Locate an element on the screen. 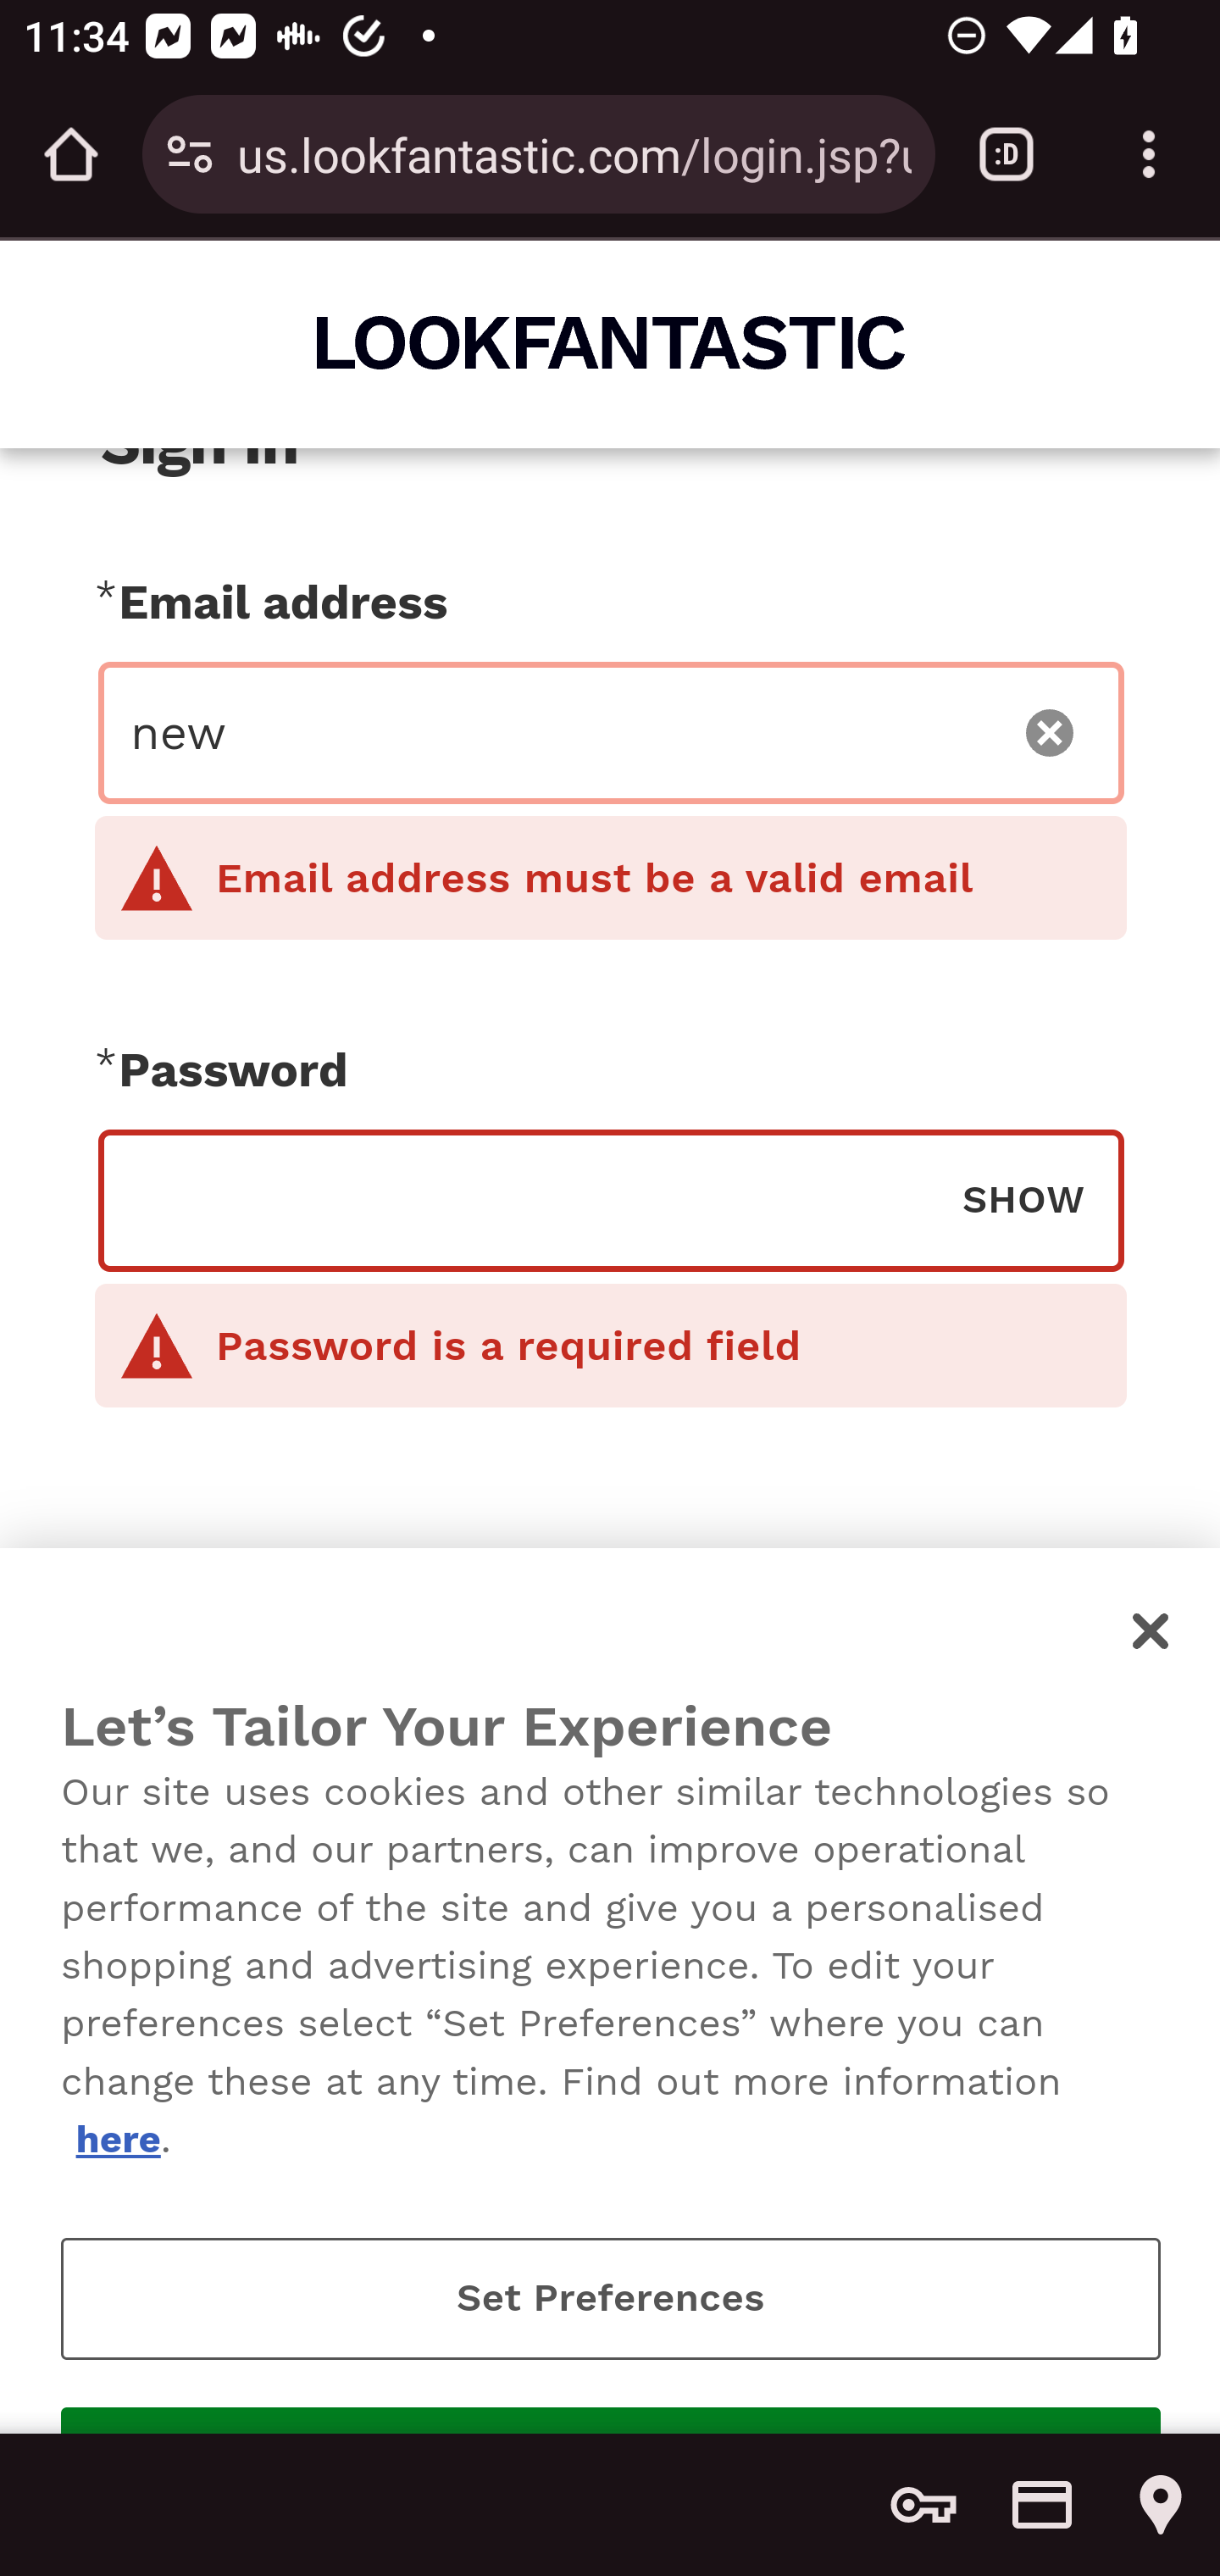  Switch or close tabs is located at coordinates (1006, 154).